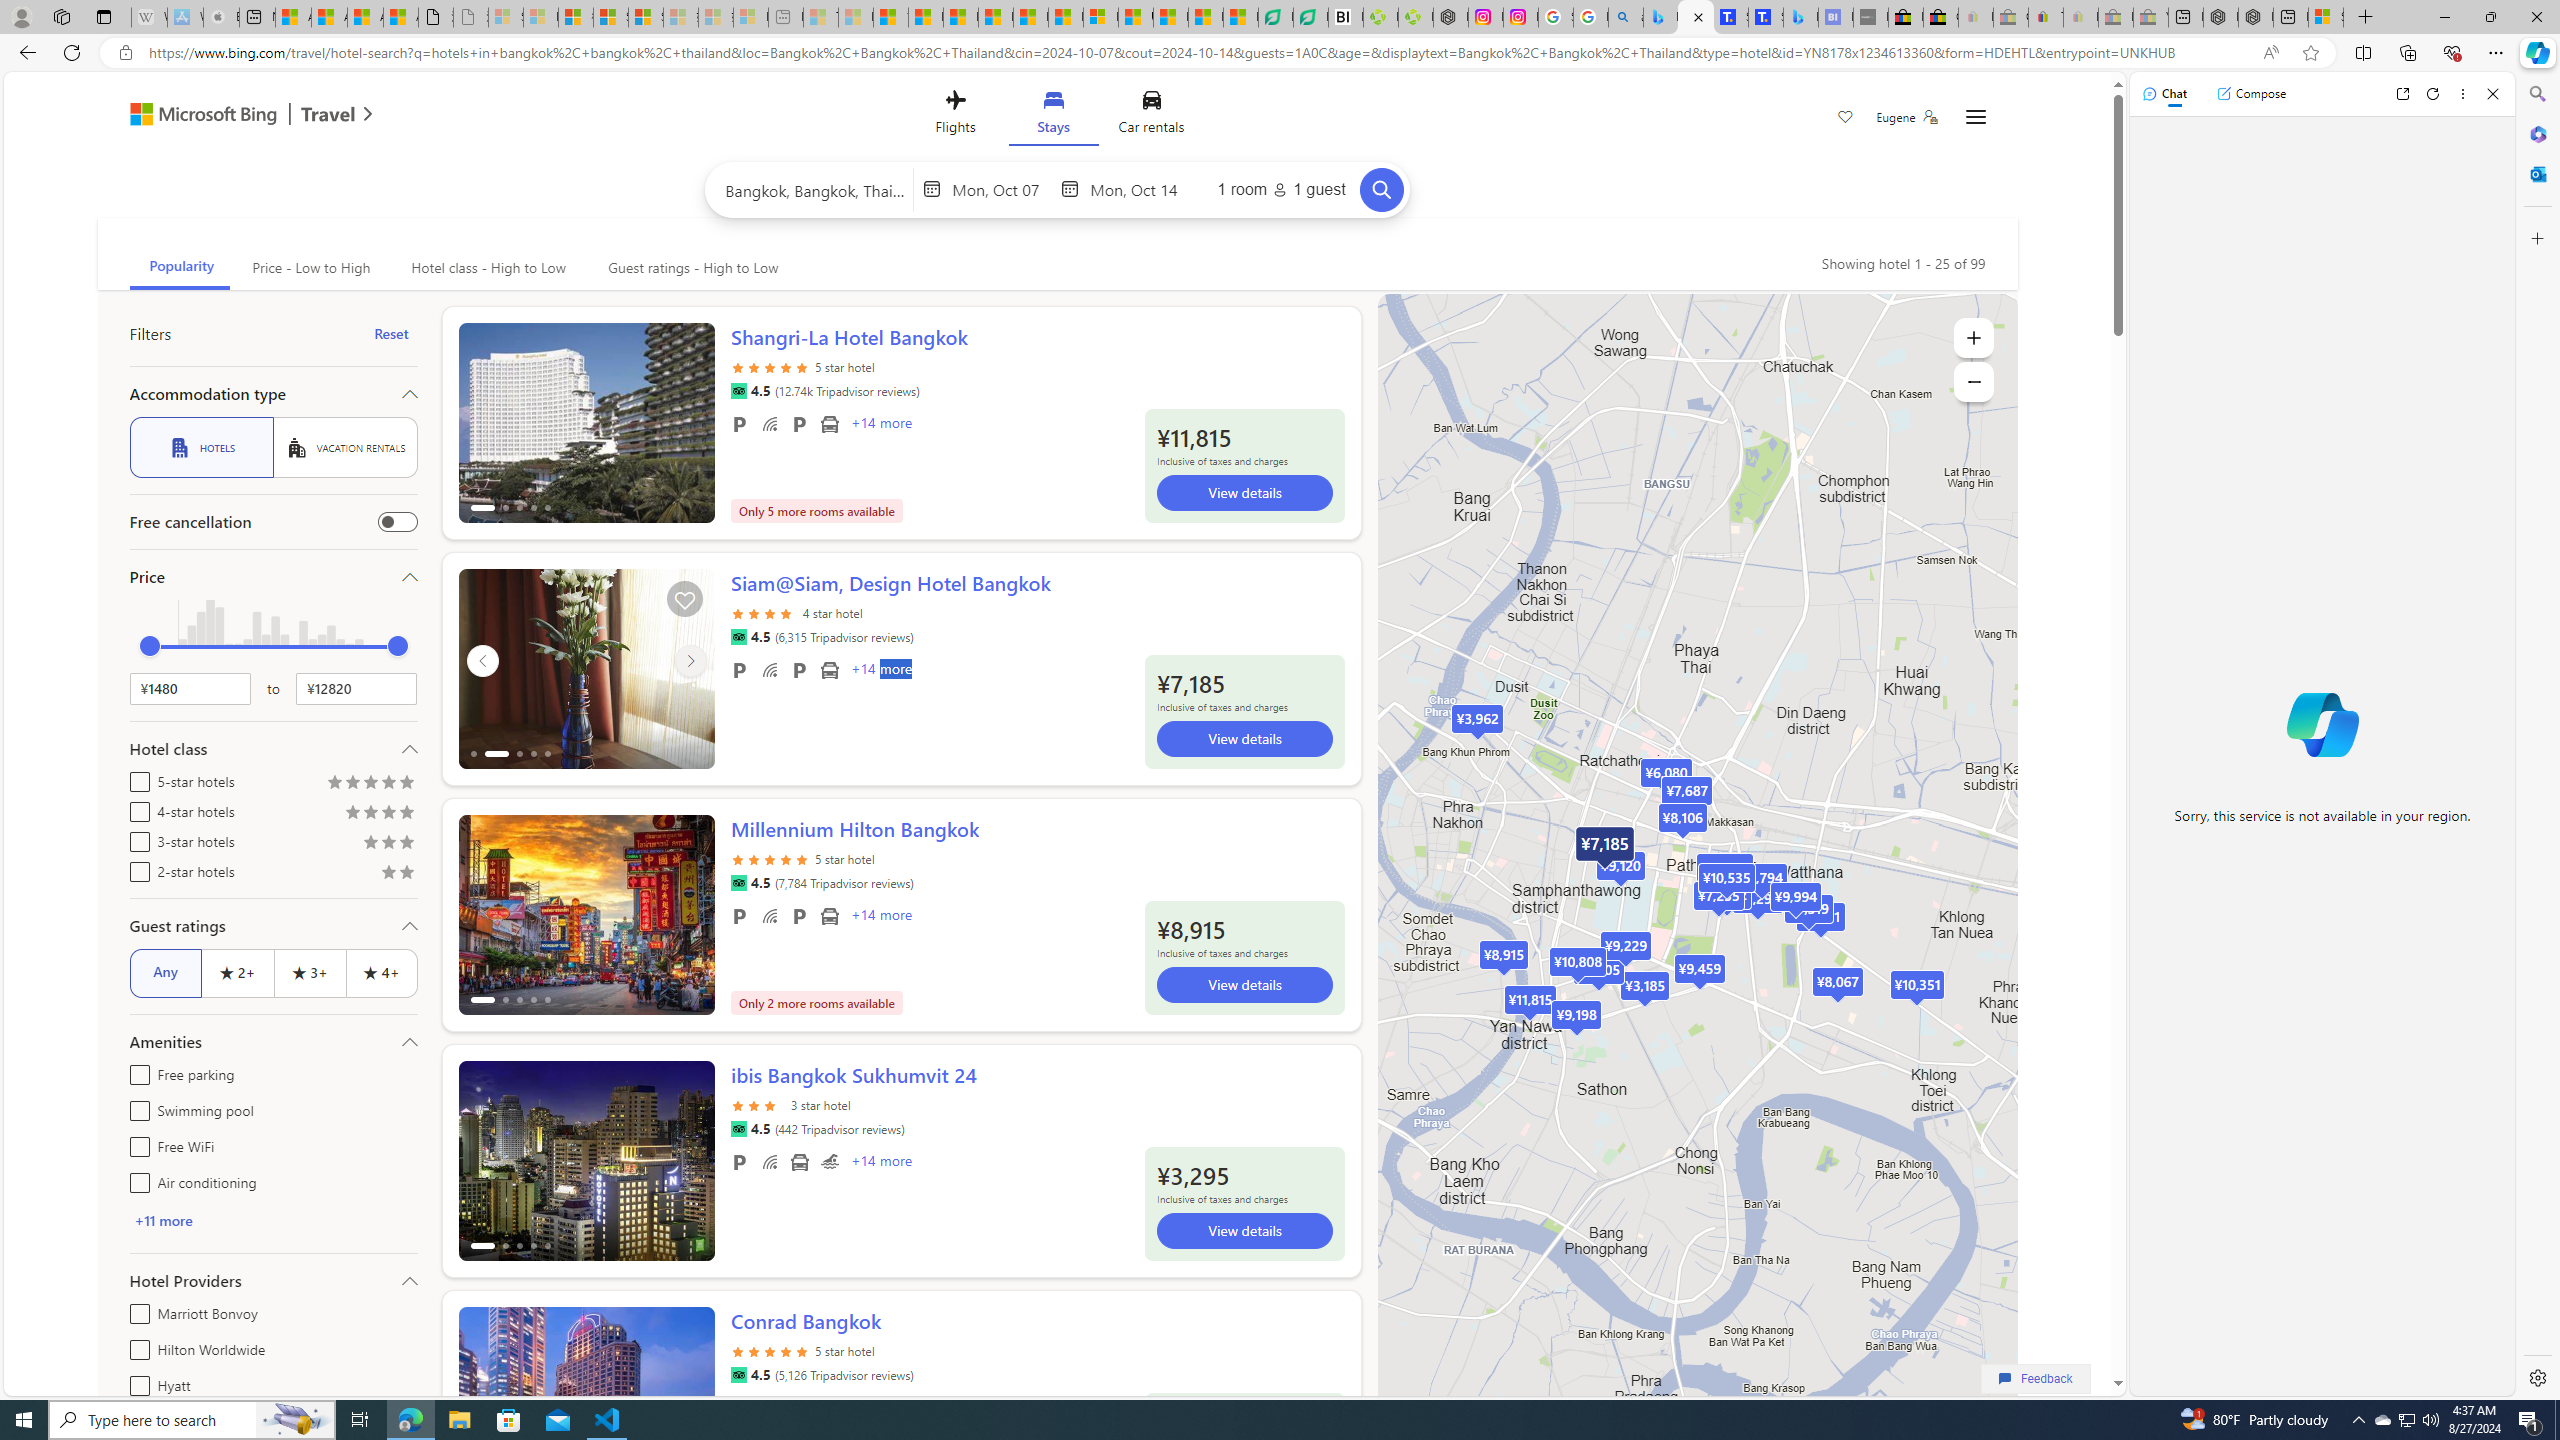 The image size is (2560, 1440). Describe the element at coordinates (136, 1108) in the screenshot. I see `Swimming pool` at that location.